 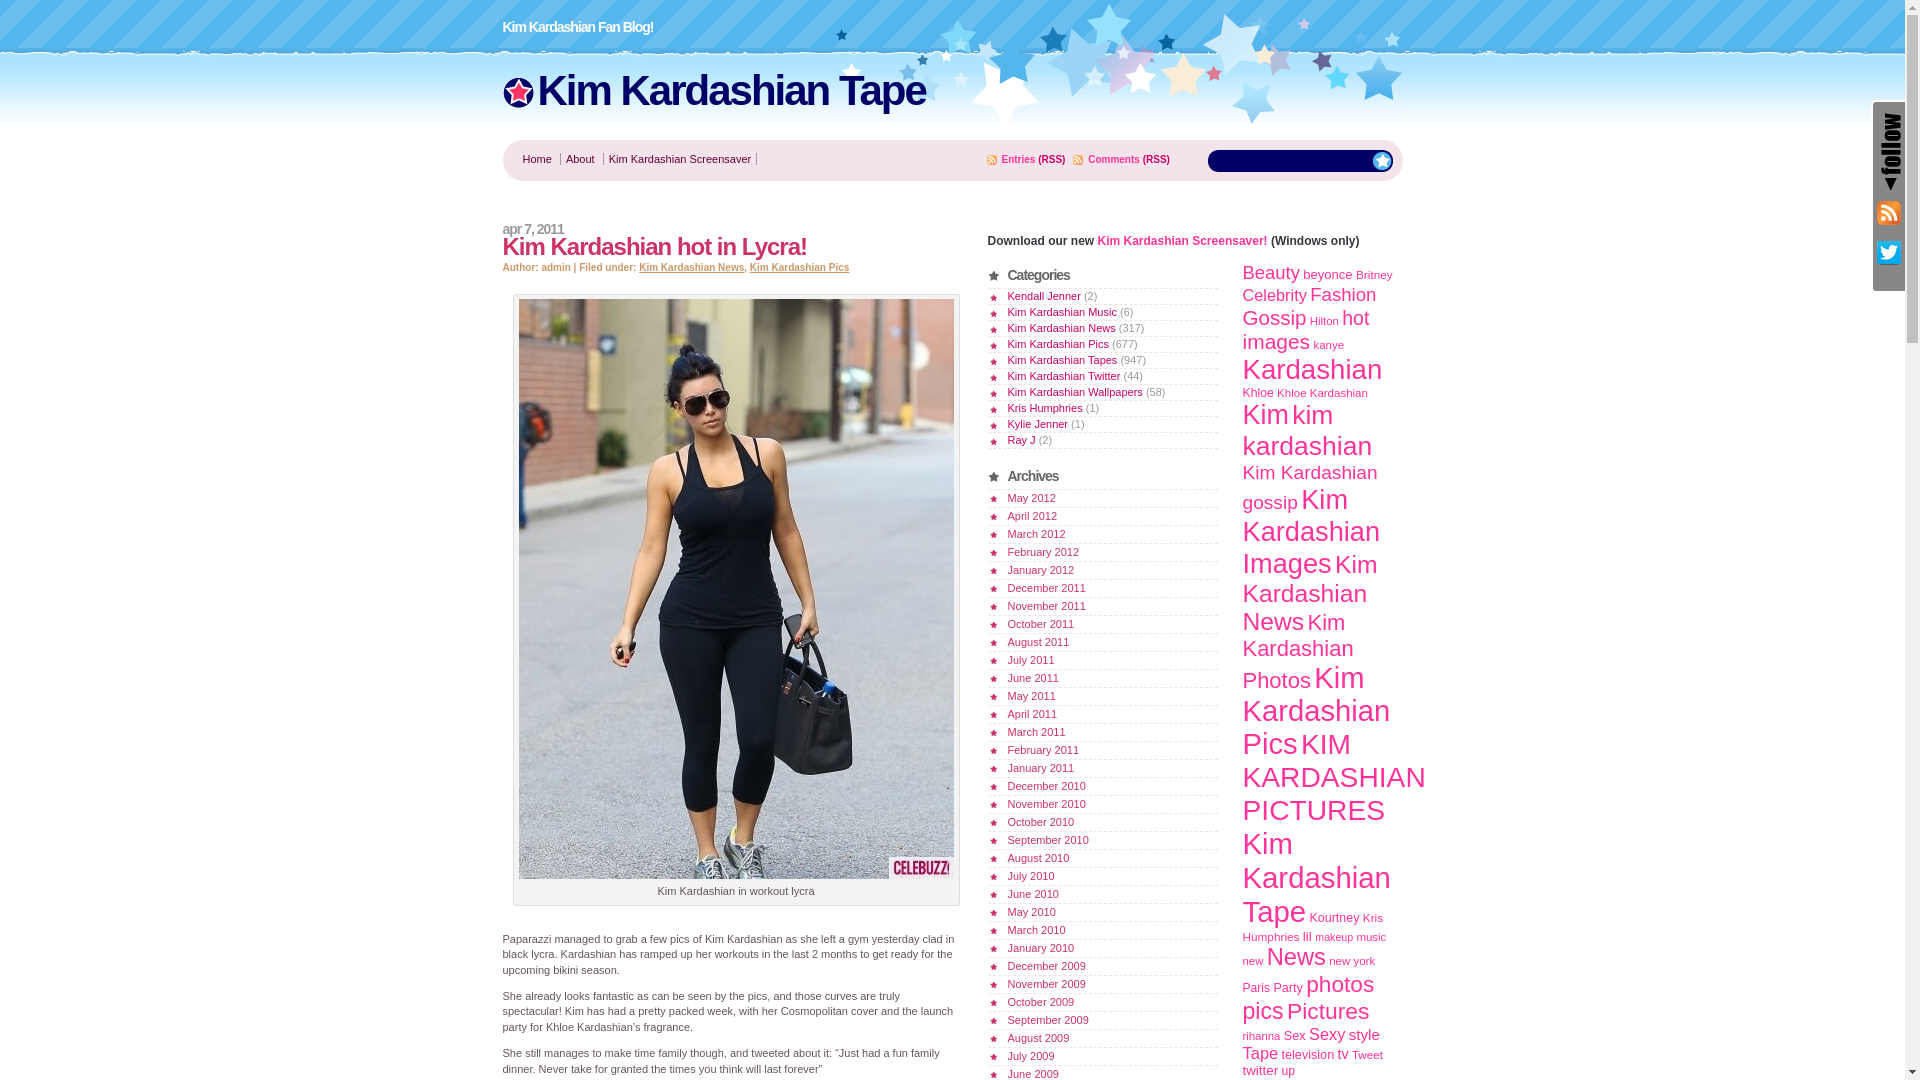 I want to click on View all posts in Kim Kardashian Pics, so click(x=799, y=268).